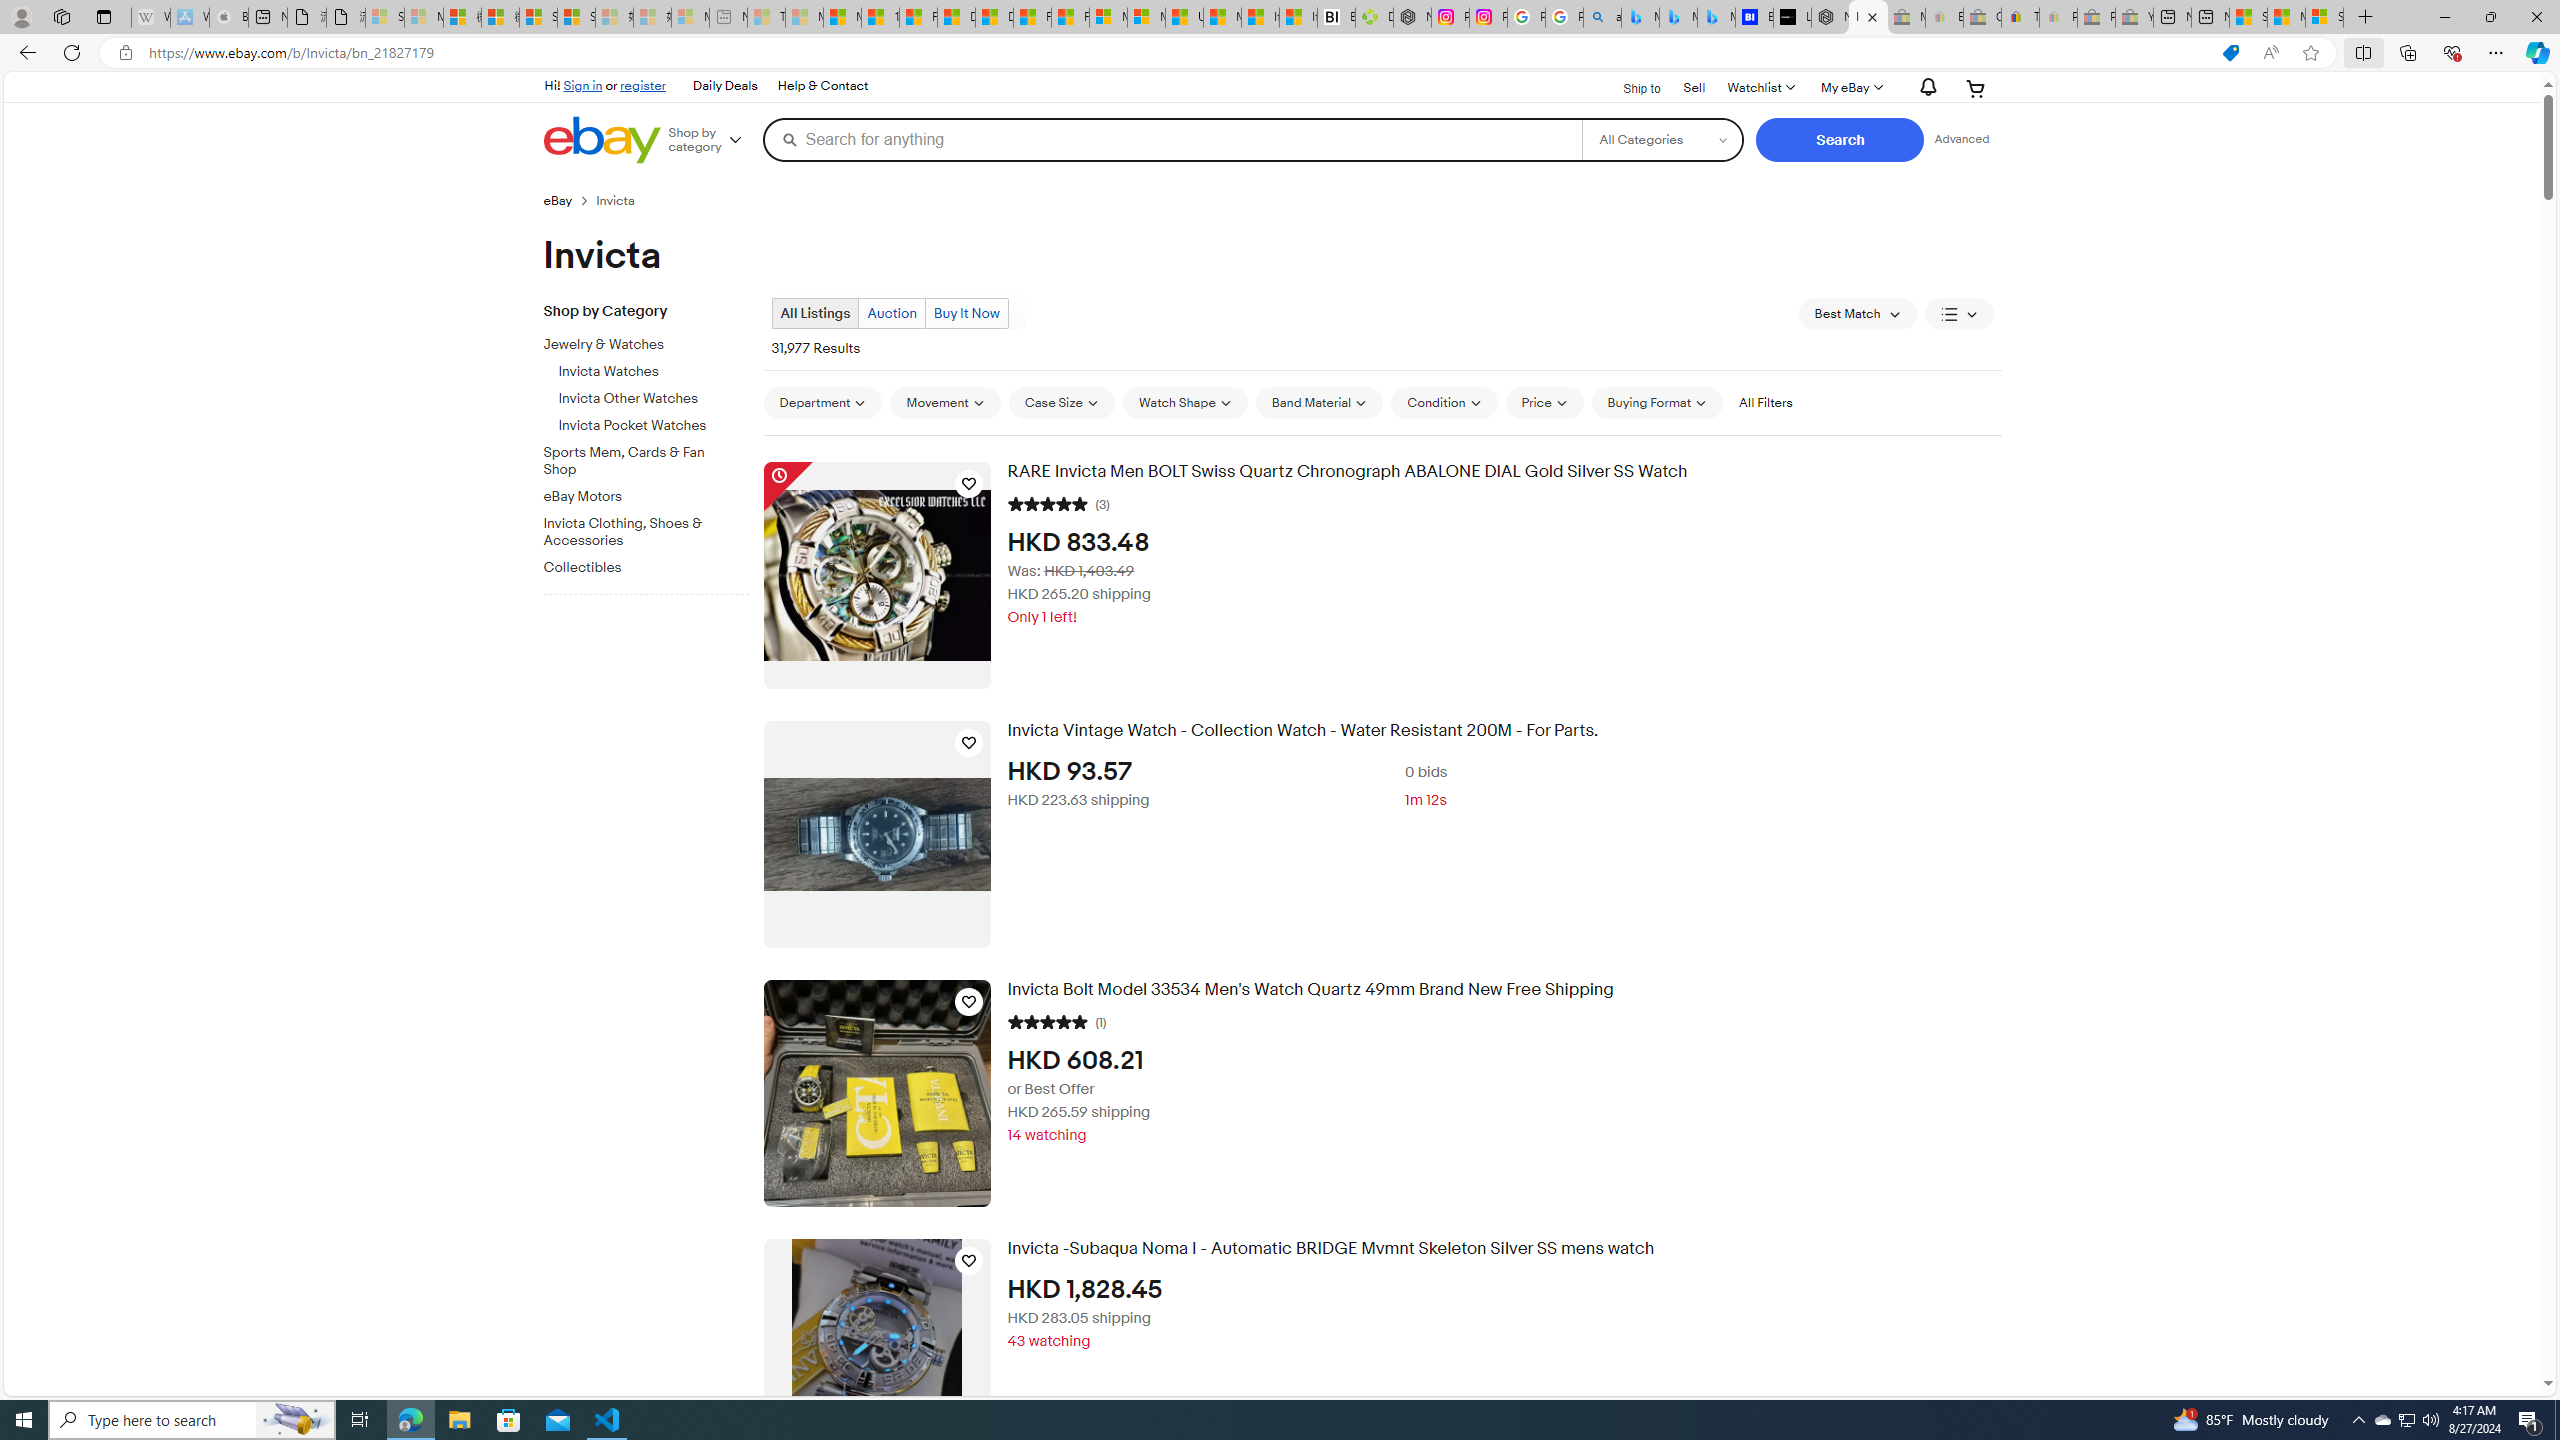  I want to click on eBay Motors, so click(654, 492).